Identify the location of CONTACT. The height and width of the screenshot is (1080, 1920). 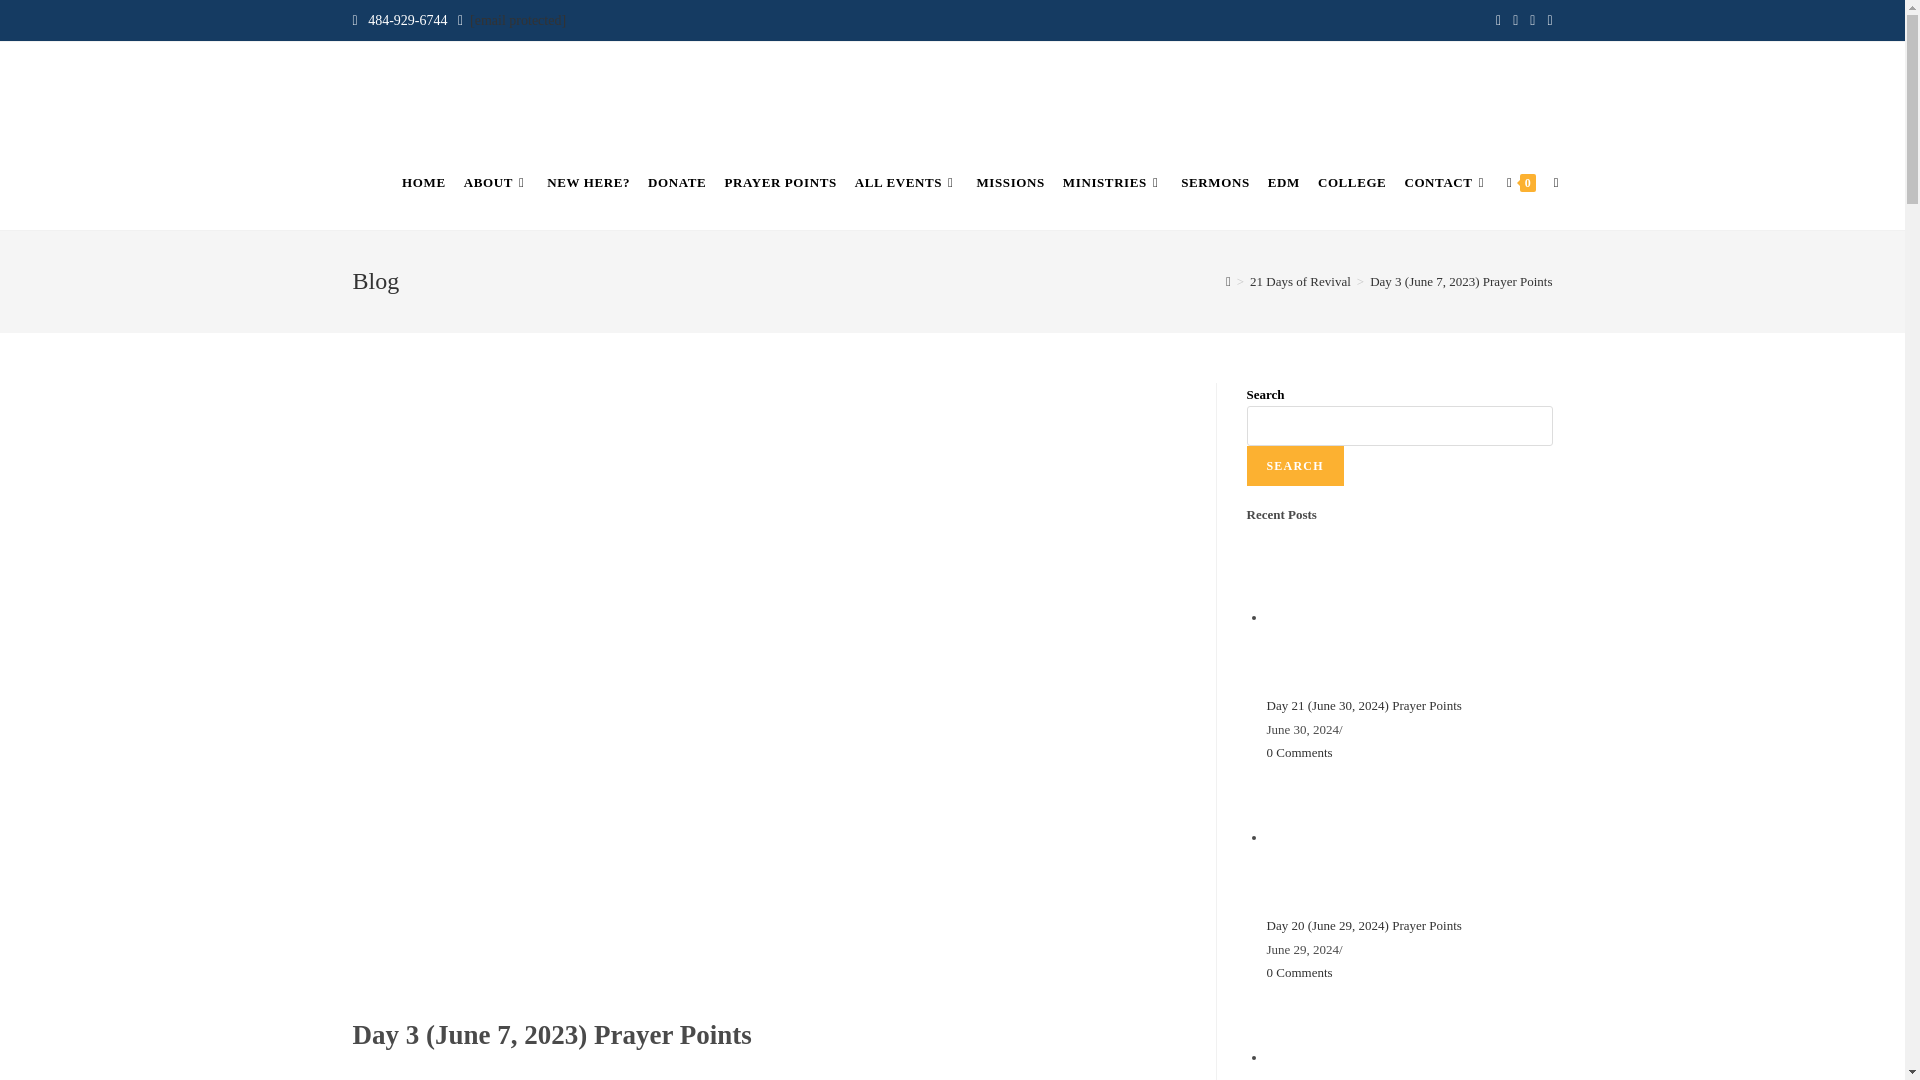
(1446, 183).